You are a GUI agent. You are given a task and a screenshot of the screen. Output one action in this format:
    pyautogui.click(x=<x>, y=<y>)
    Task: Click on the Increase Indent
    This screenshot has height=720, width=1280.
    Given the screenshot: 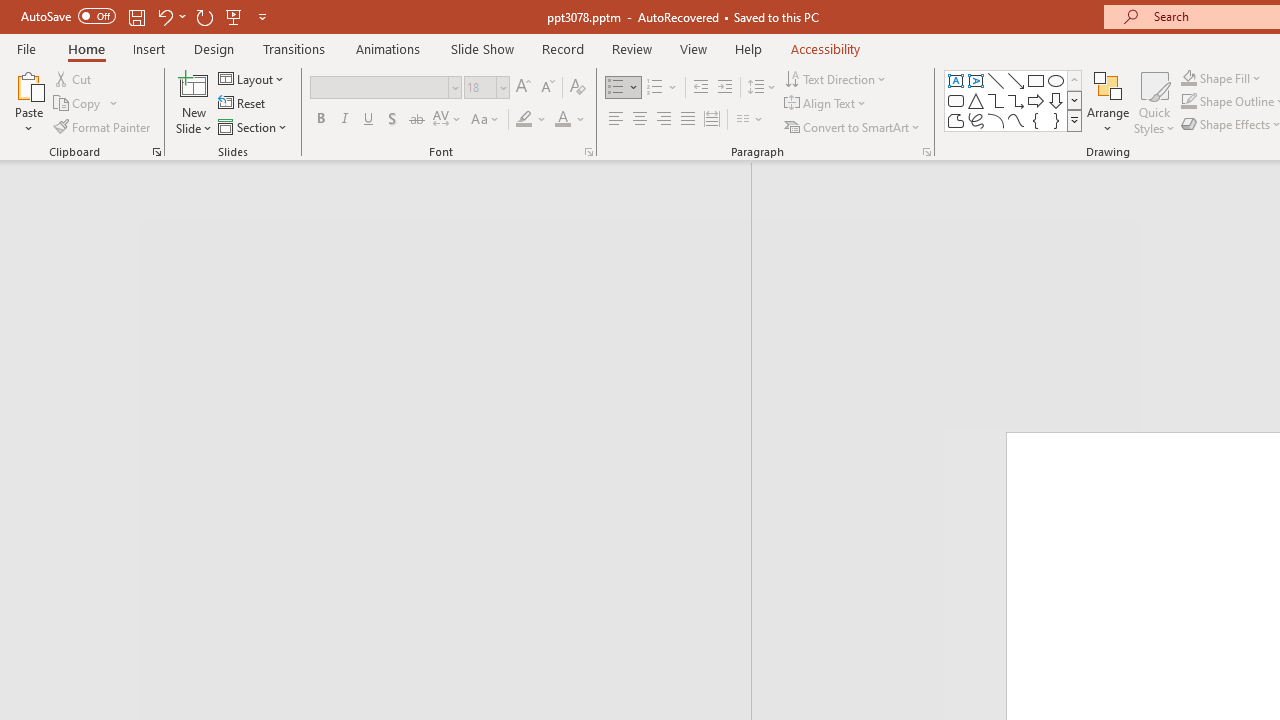 What is the action you would take?
    pyautogui.click(x=725, y=88)
    